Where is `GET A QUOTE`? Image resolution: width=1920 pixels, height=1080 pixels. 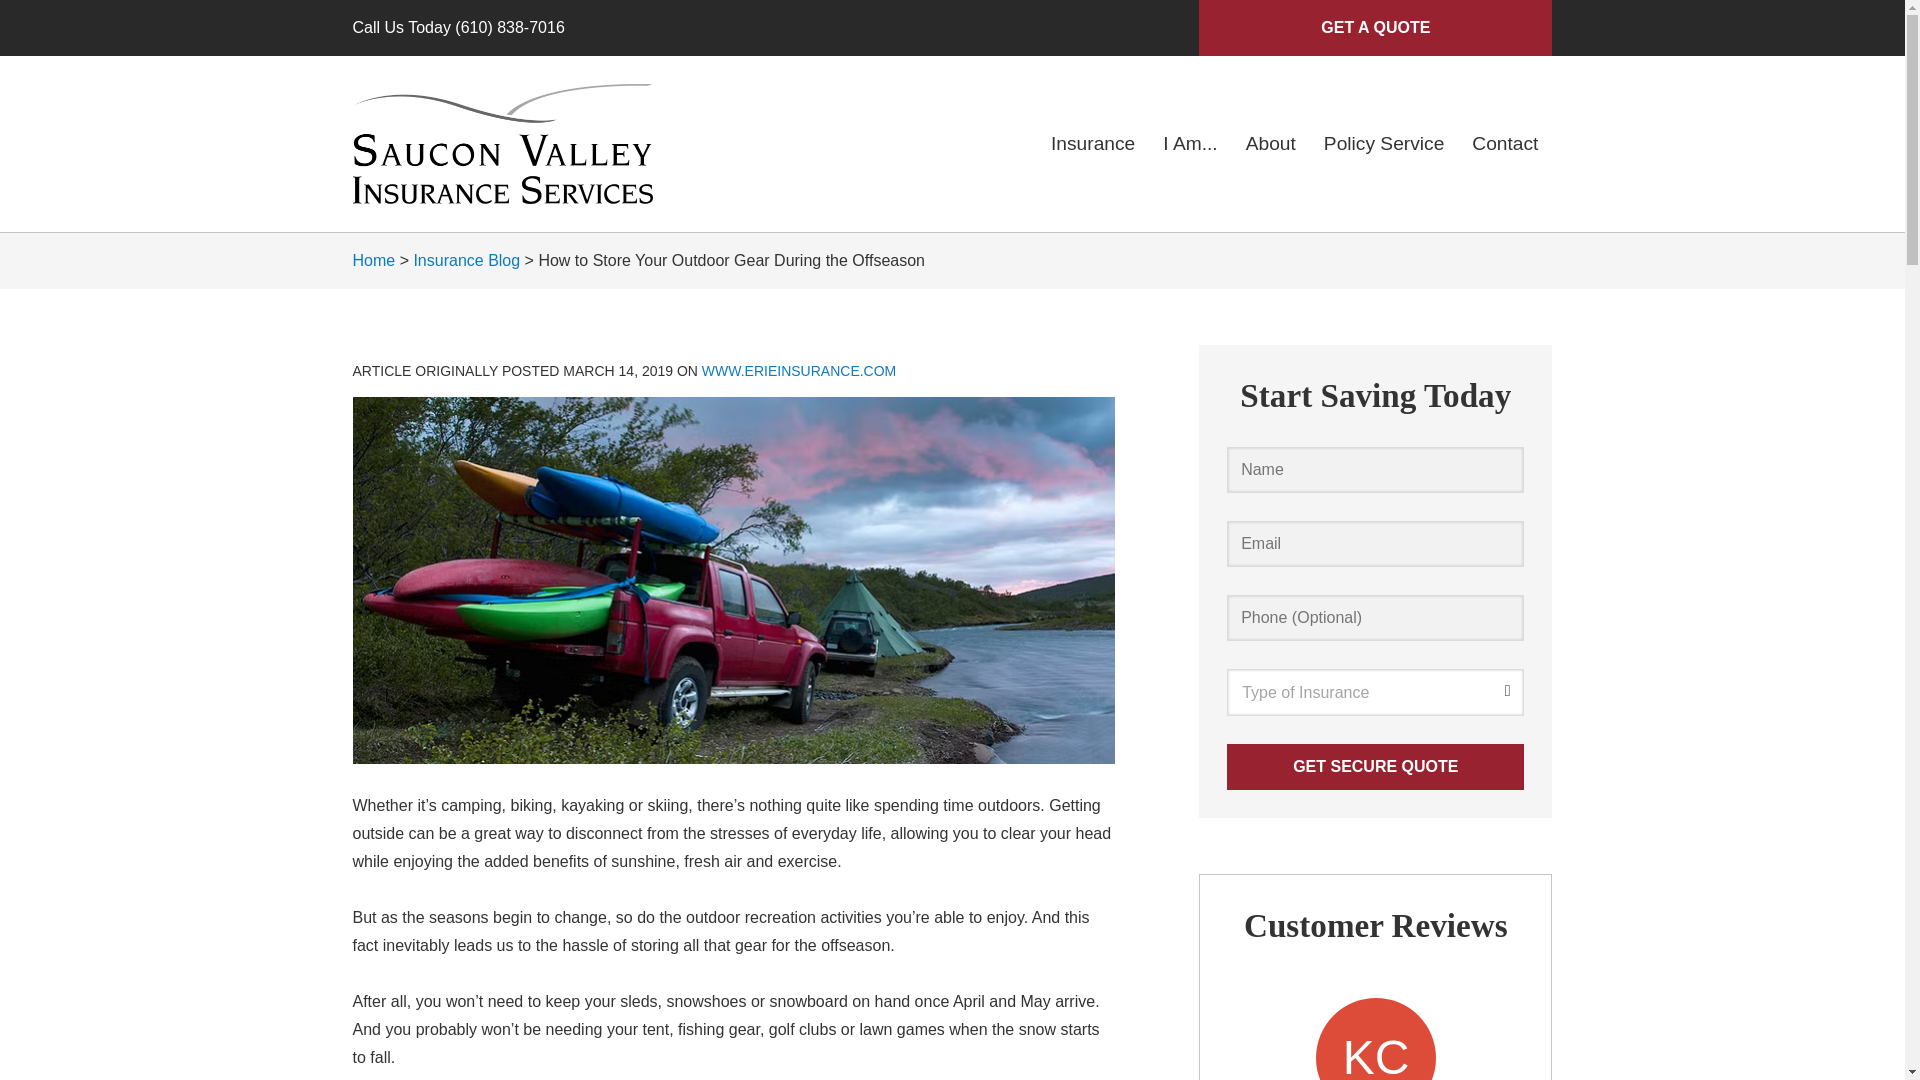 GET A QUOTE is located at coordinates (1374, 28).